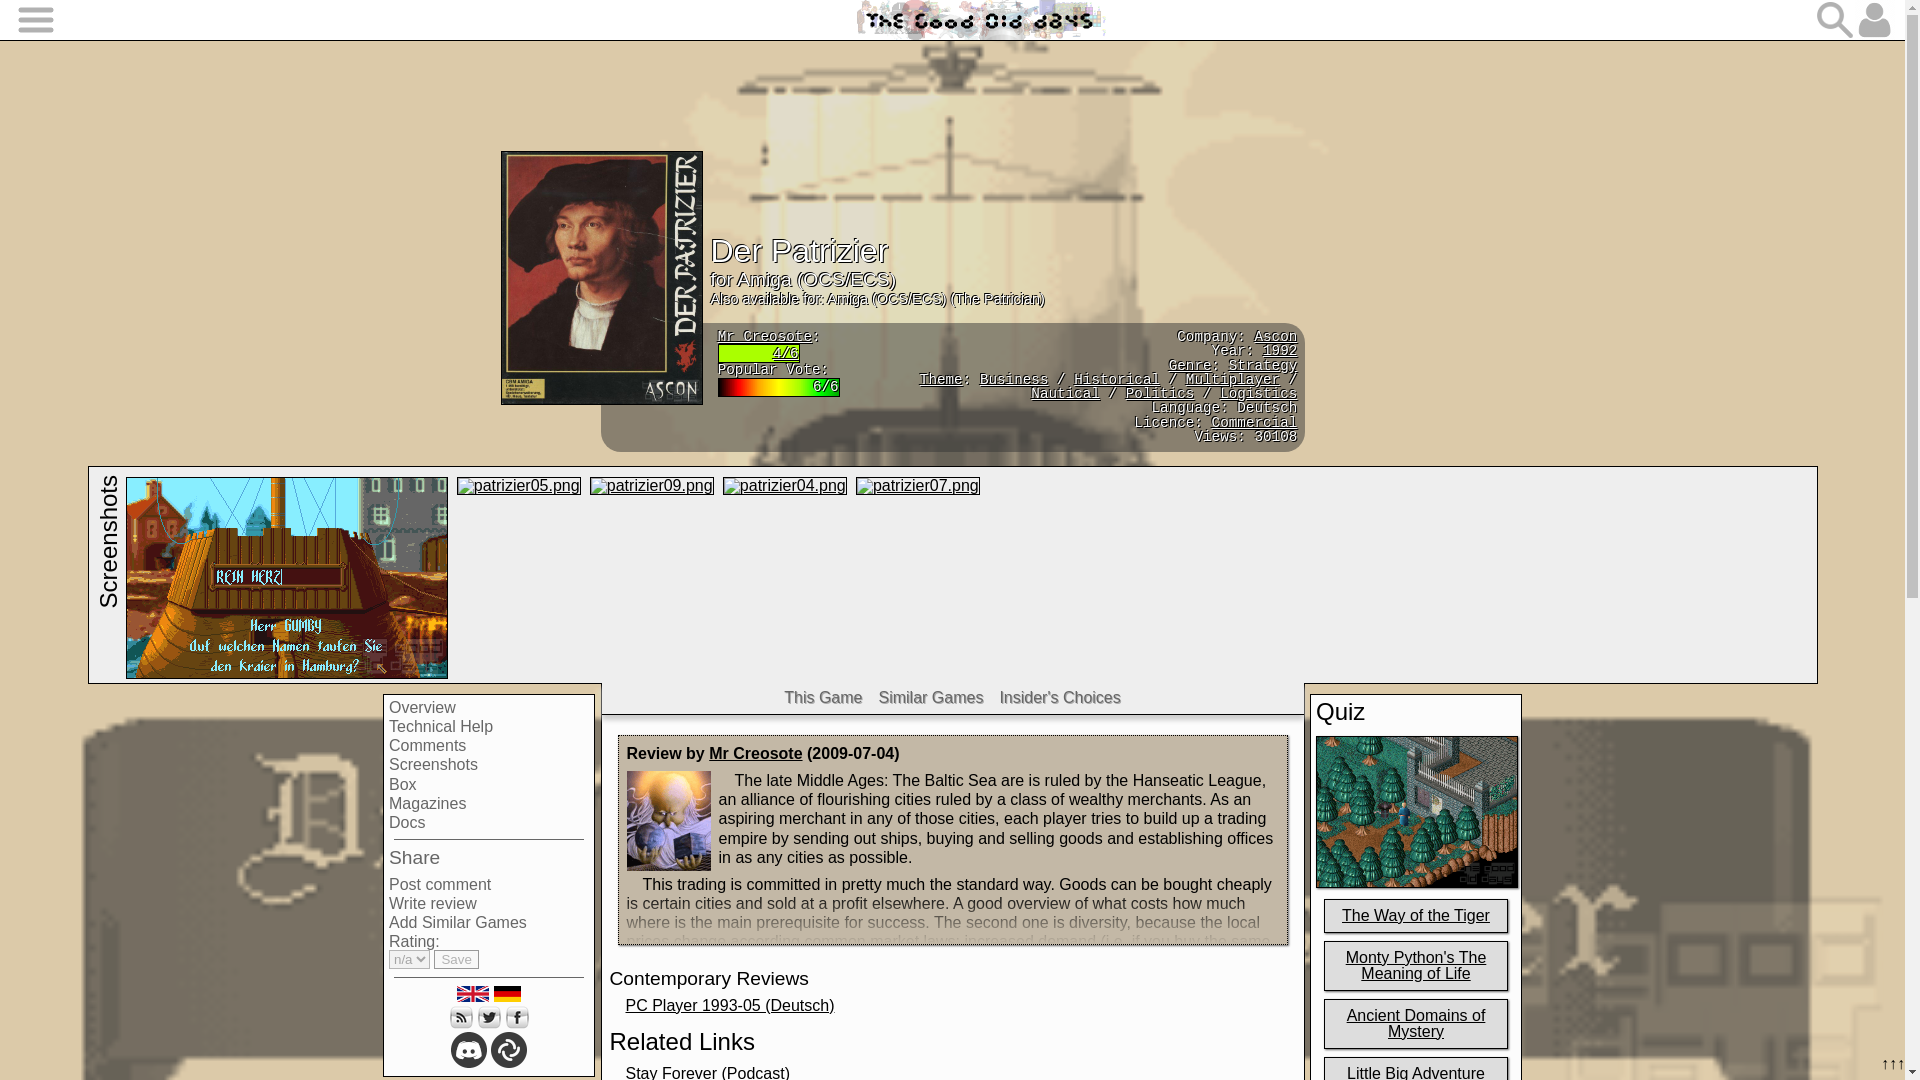 This screenshot has height=1080, width=1920. I want to click on Mr Creosote, so click(755, 754).